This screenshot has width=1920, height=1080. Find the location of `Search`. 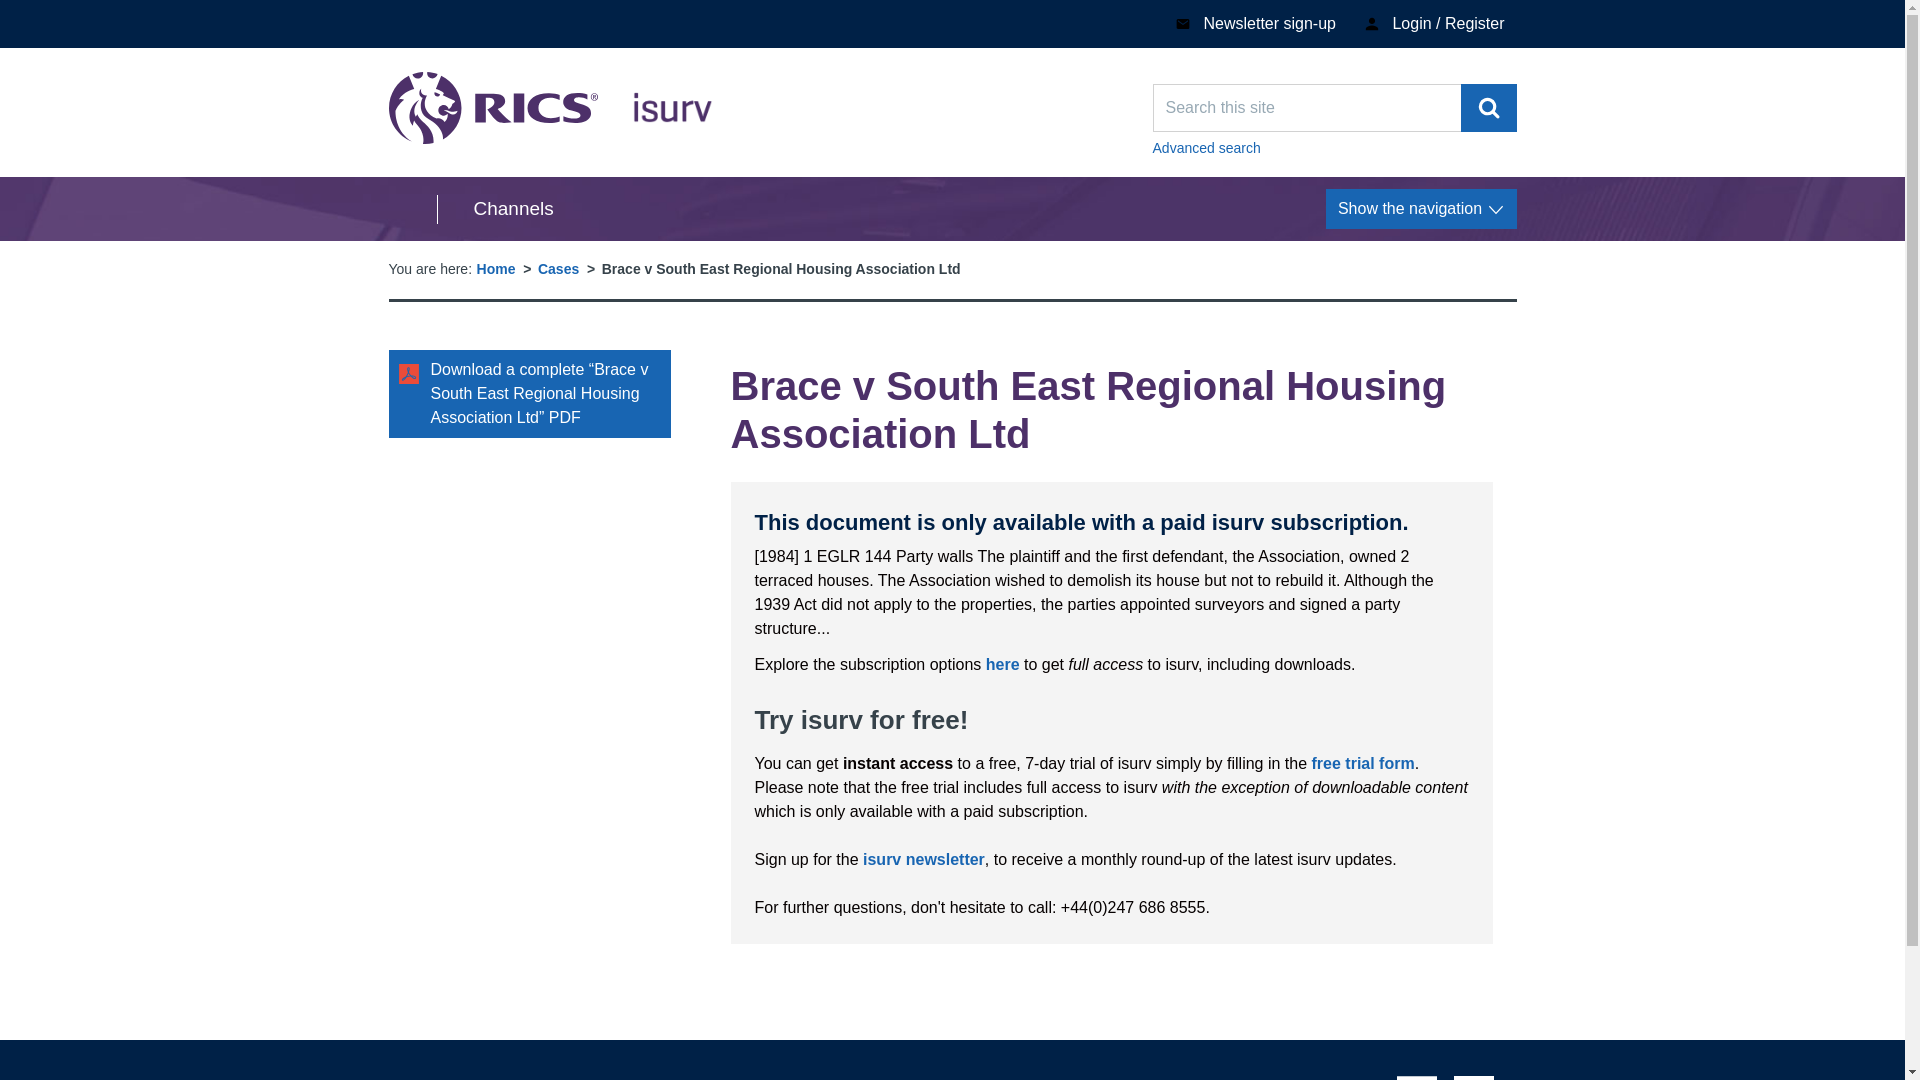

Search is located at coordinates (1421, 208).